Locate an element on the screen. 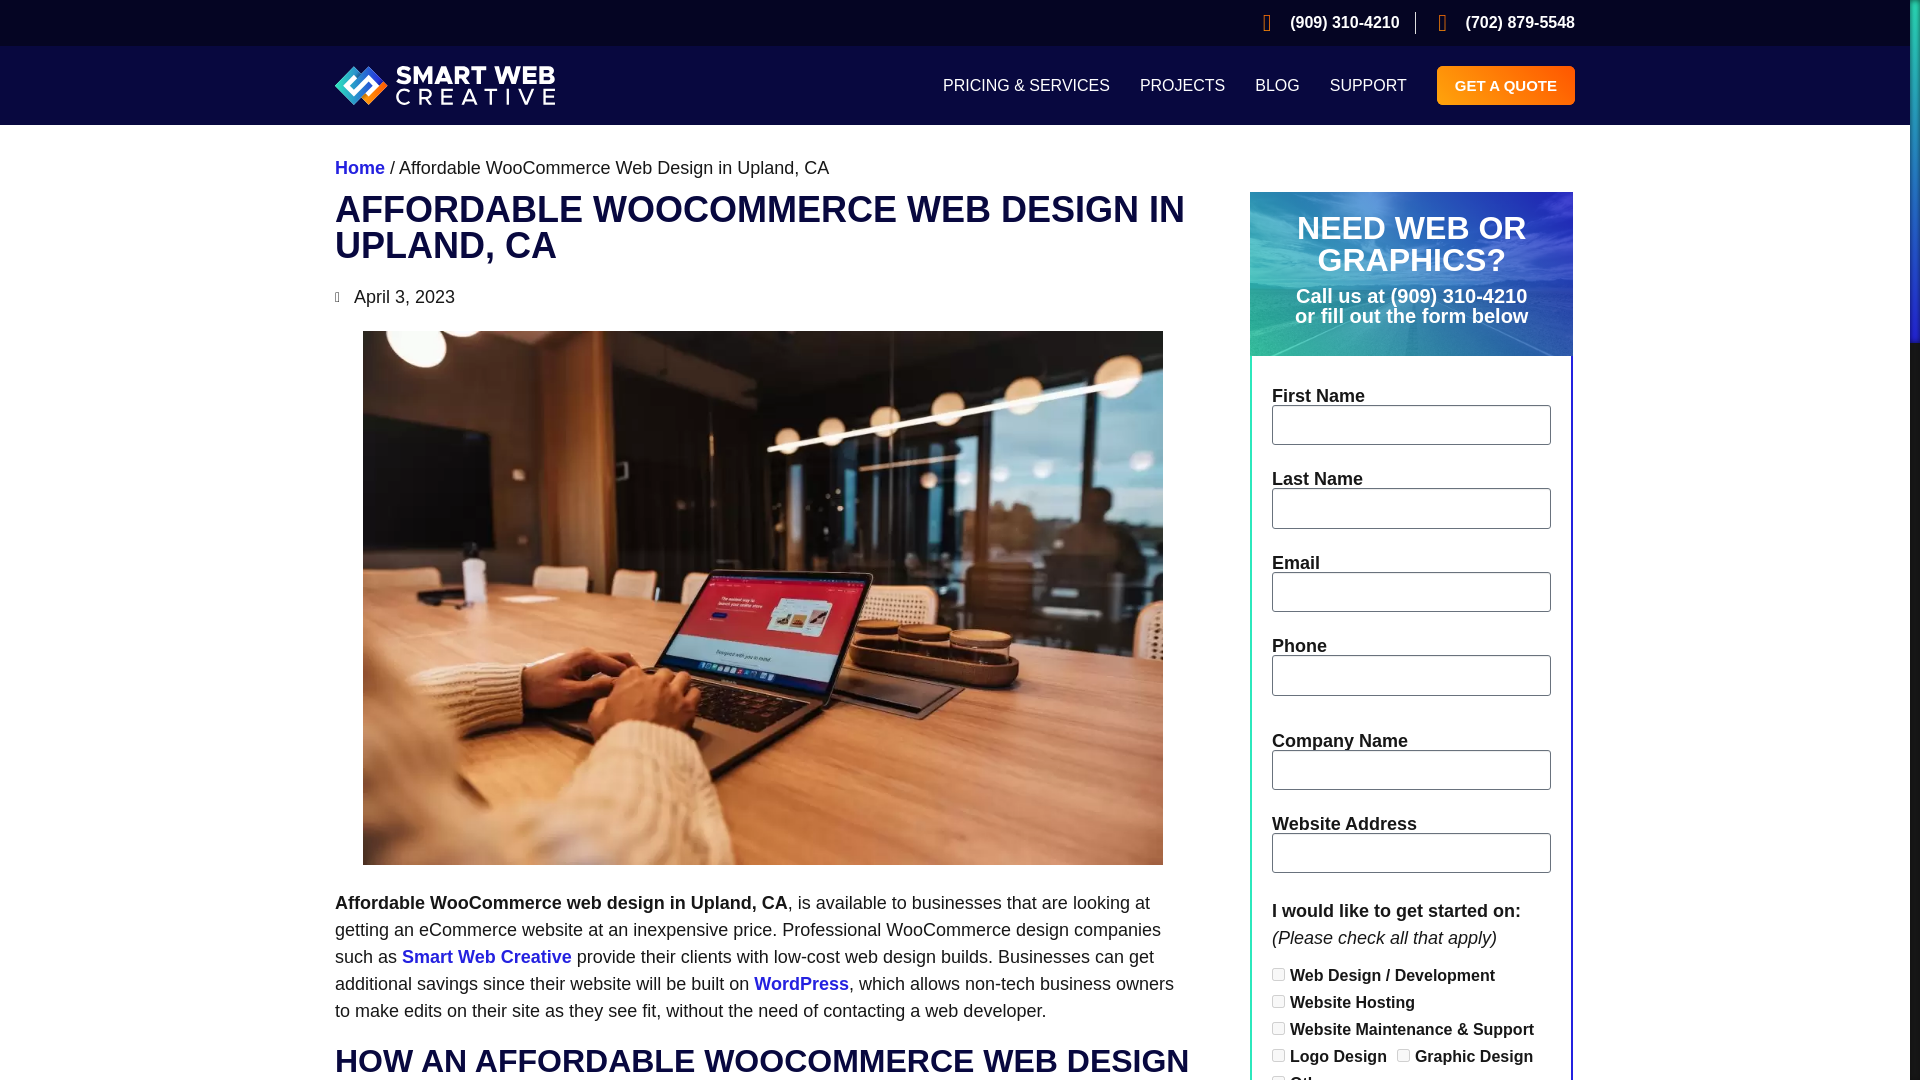 The image size is (1920, 1080). Smart Web Creative is located at coordinates (486, 956).